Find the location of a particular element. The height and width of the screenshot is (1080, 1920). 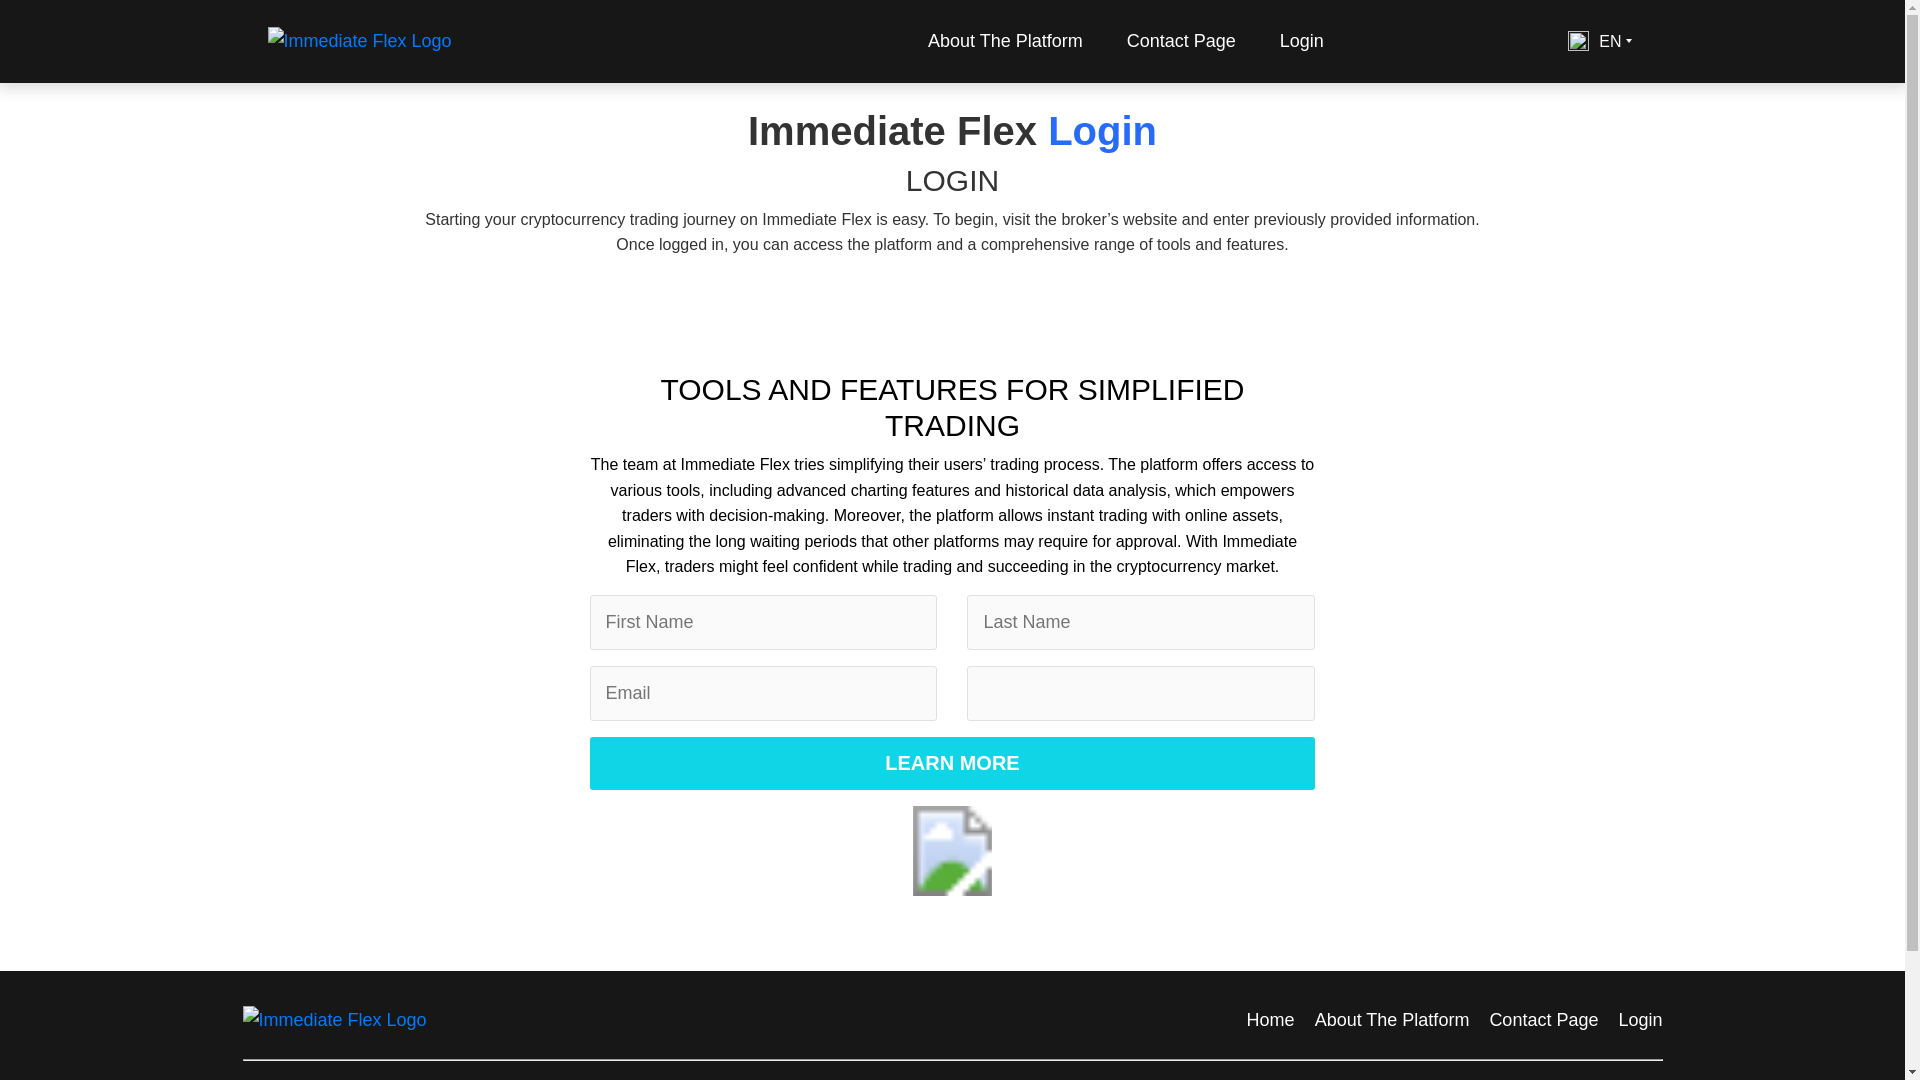

Home is located at coordinates (1270, 1020).